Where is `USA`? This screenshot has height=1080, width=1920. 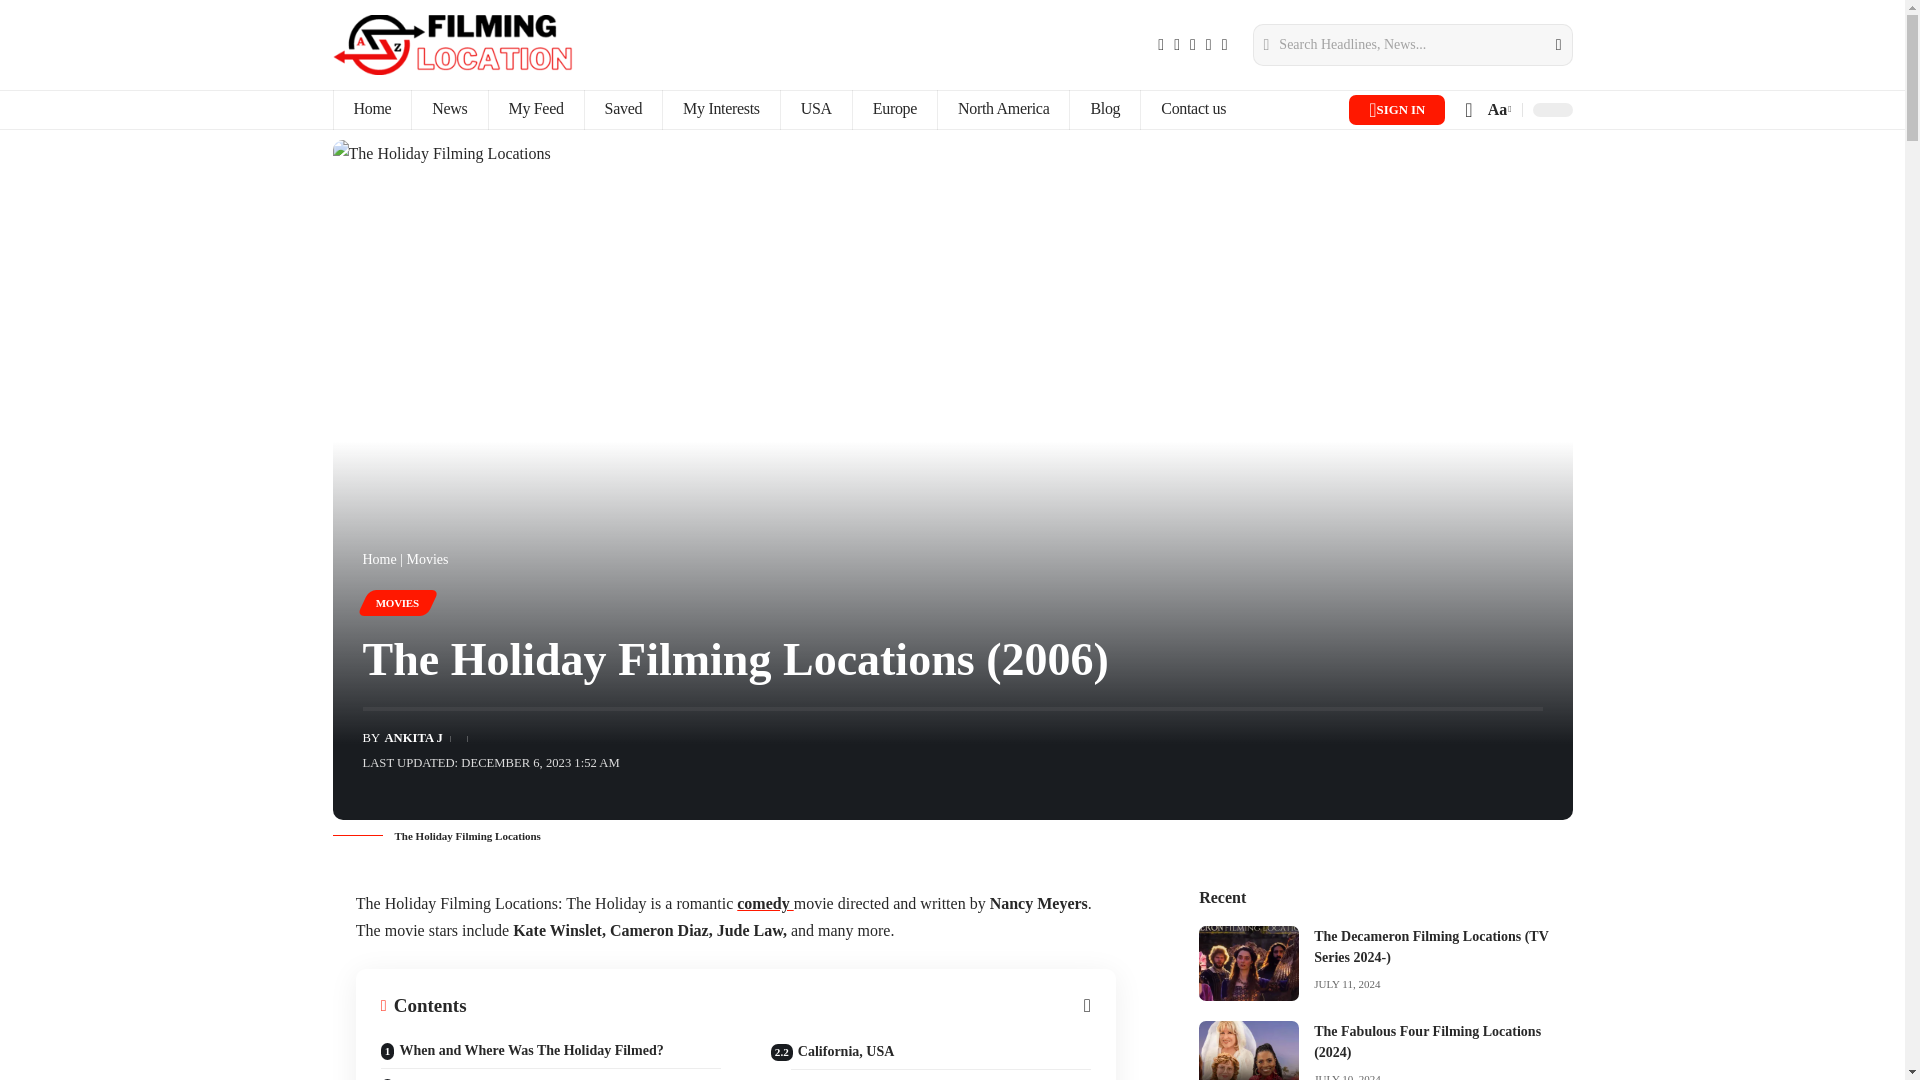 USA is located at coordinates (816, 109).